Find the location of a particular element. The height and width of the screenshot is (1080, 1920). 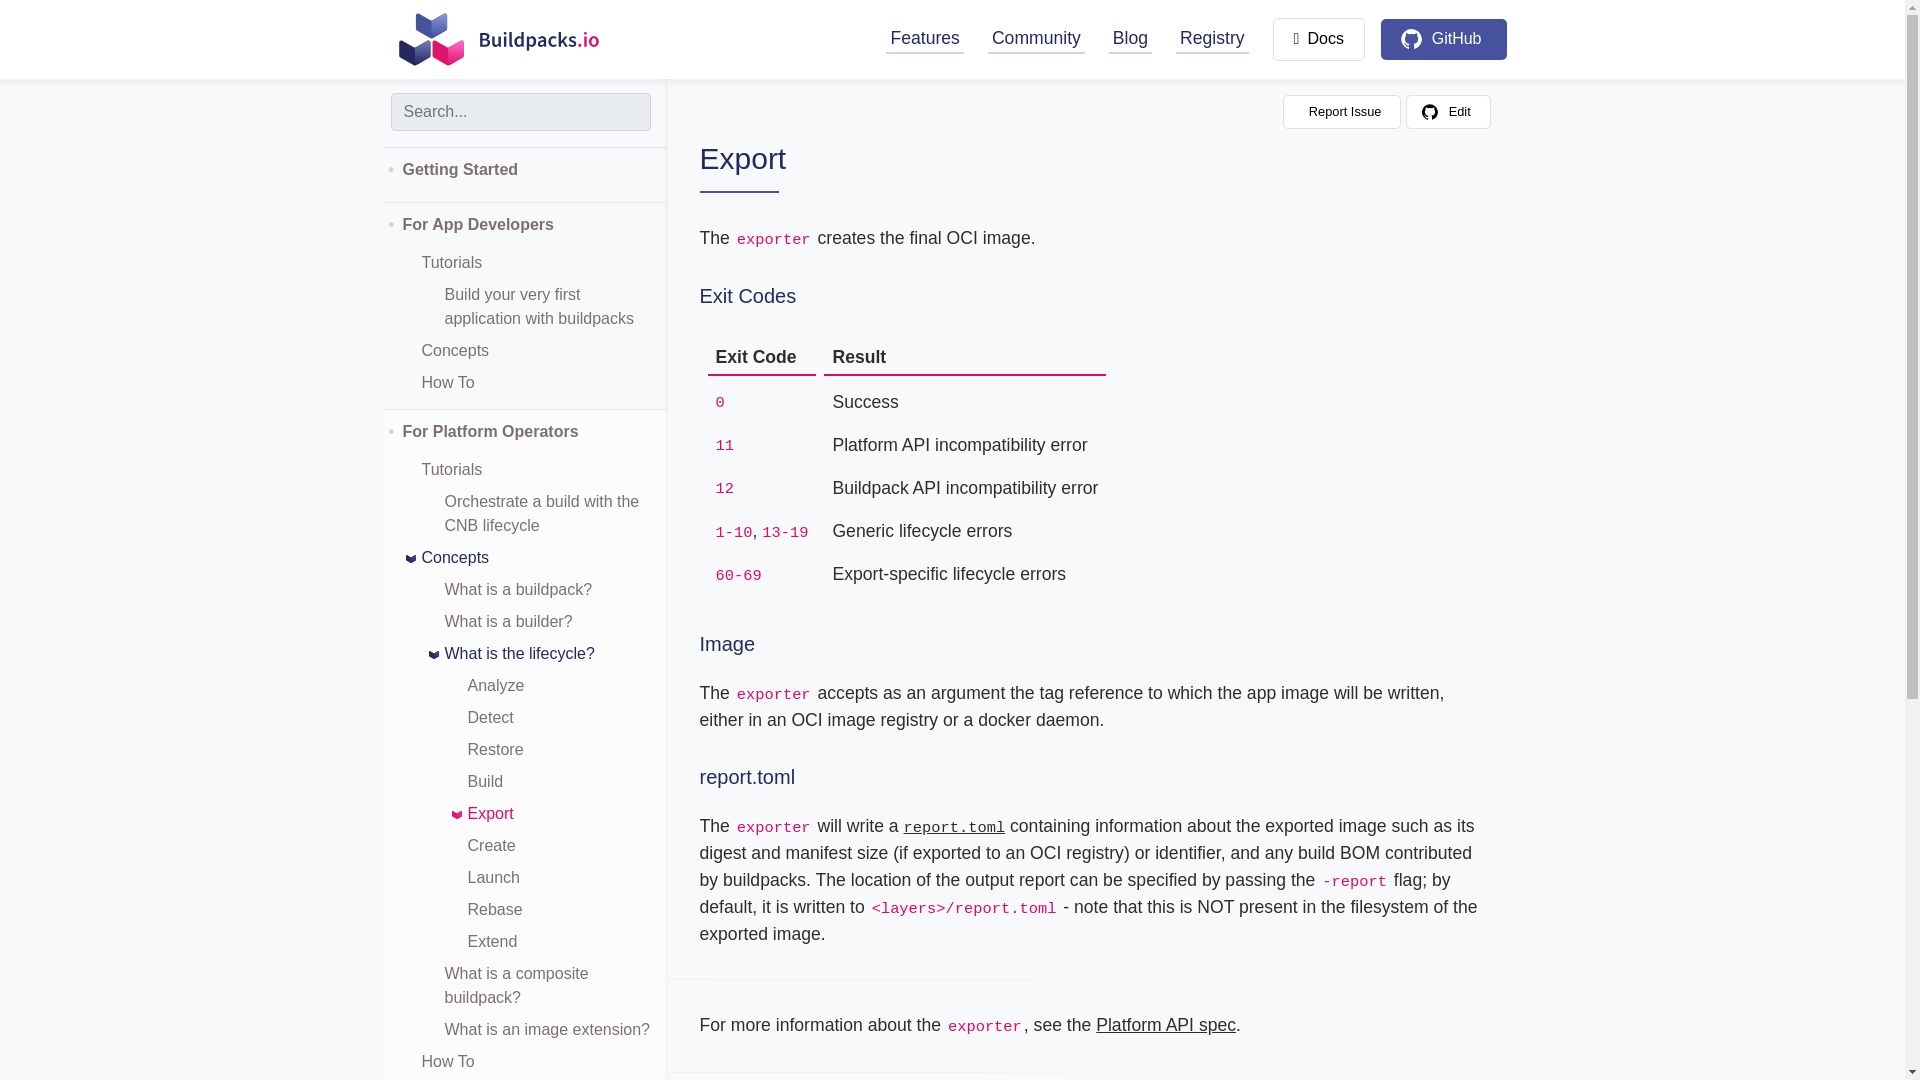

Build your very first application with buildpacks is located at coordinates (547, 306).